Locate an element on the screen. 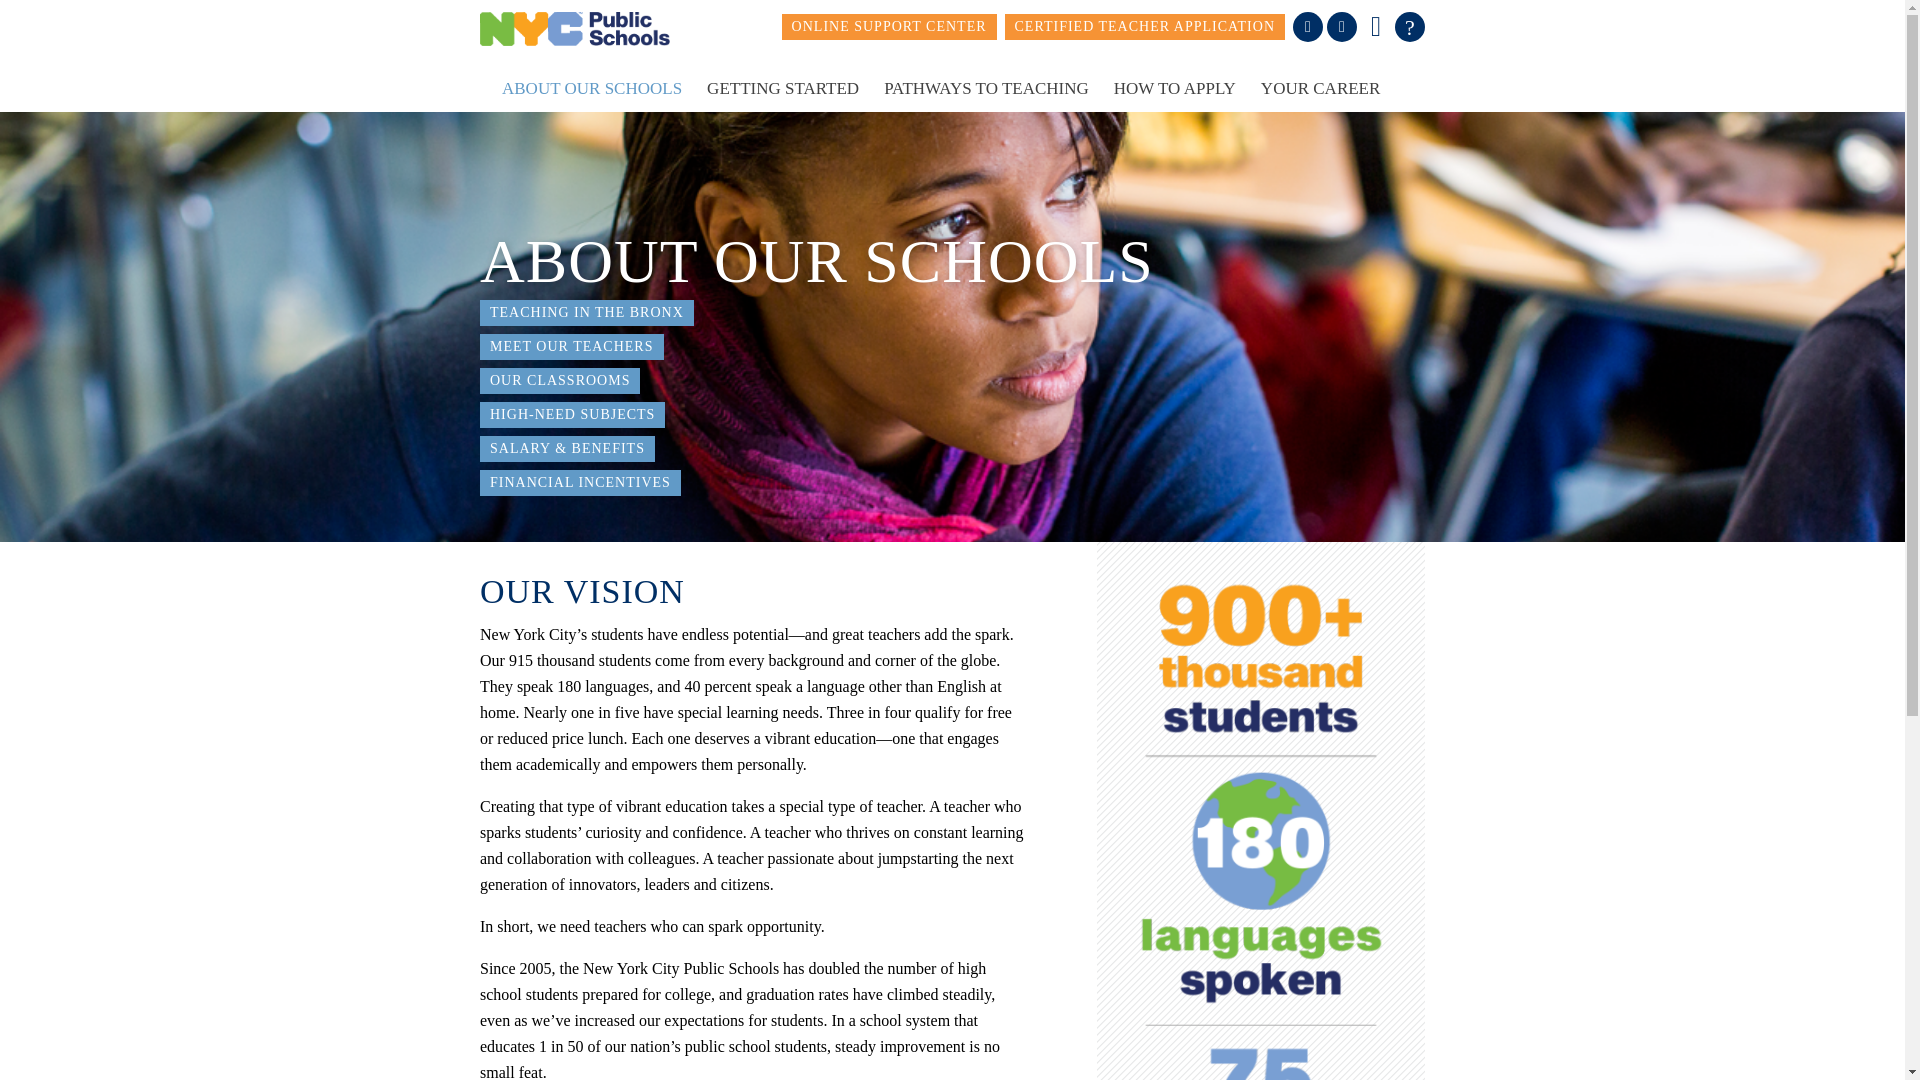 The image size is (1920, 1080). PATHWAYS TO TEACHING is located at coordinates (986, 88).